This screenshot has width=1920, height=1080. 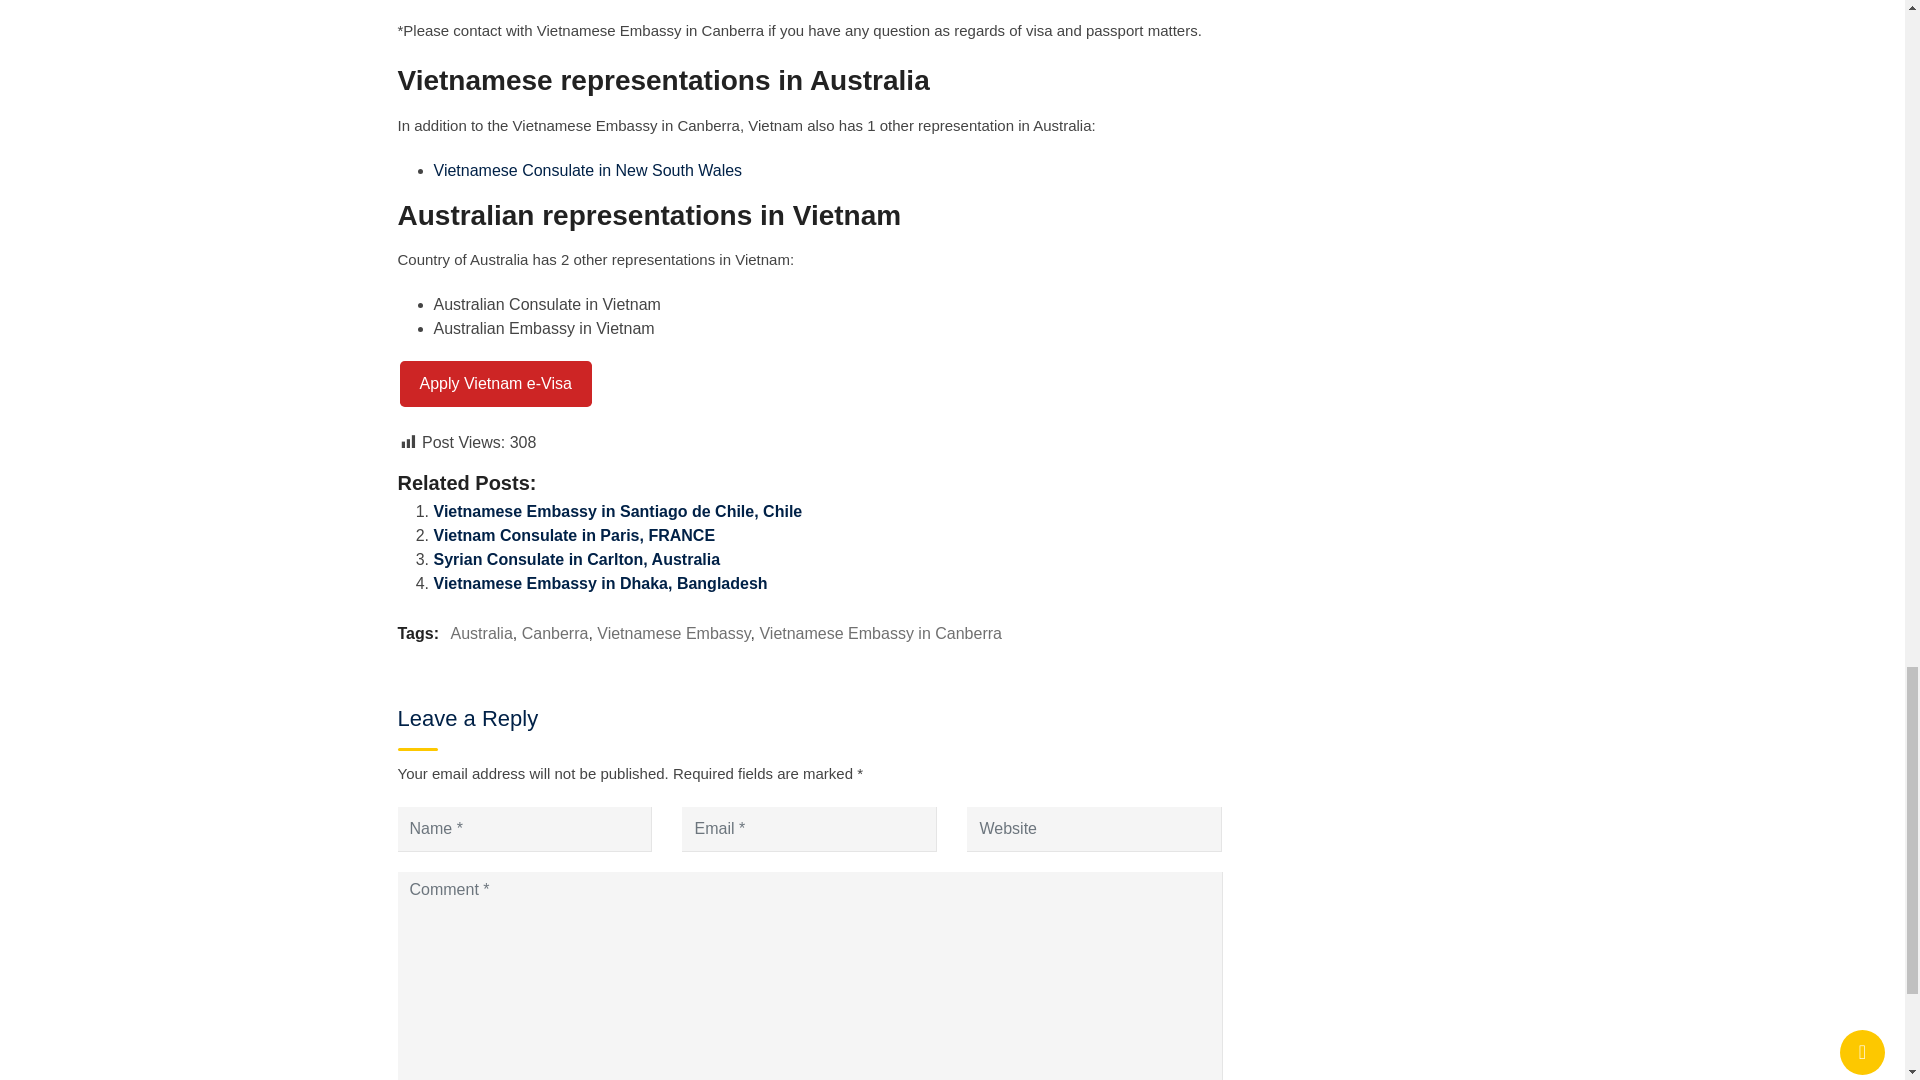 What do you see at coordinates (600, 582) in the screenshot?
I see `Vietnamese Embassy in Dhaka, Bangladesh` at bounding box center [600, 582].